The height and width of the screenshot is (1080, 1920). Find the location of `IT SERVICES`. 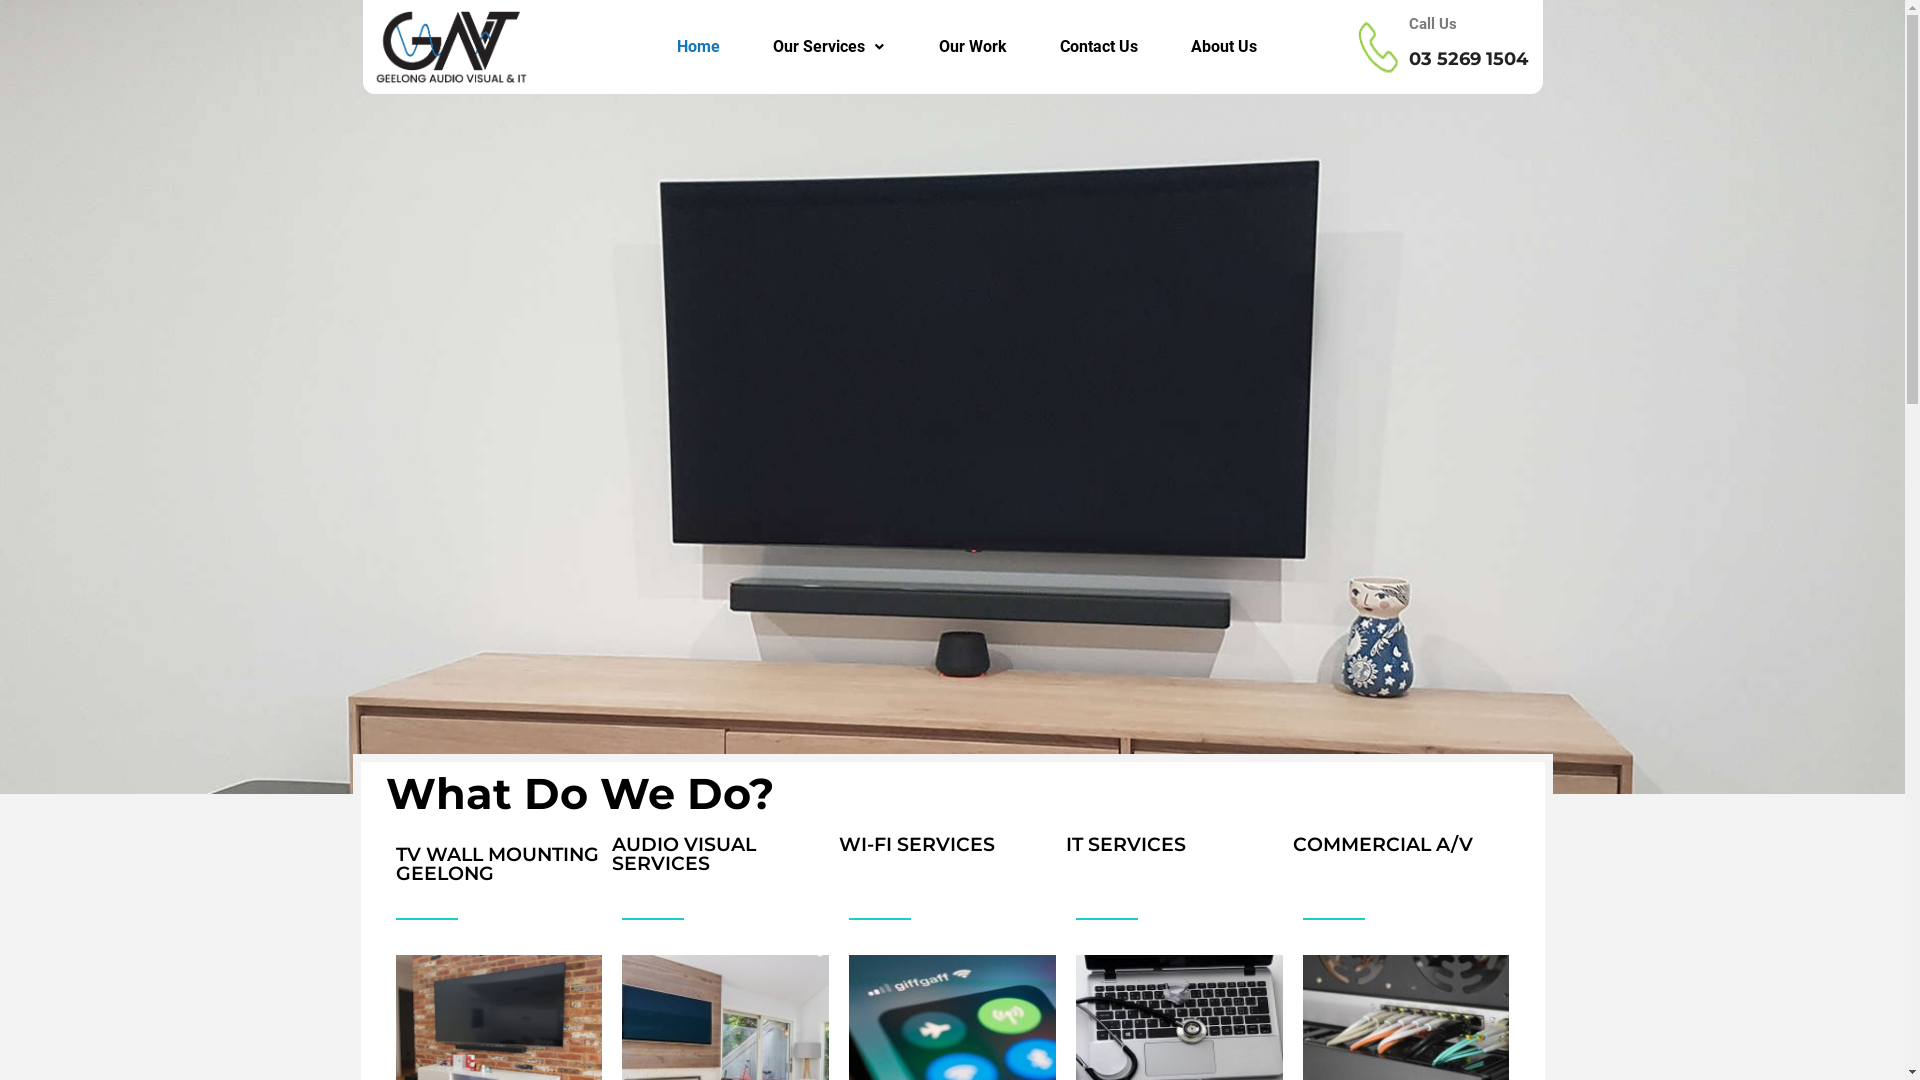

IT SERVICES is located at coordinates (1126, 844).